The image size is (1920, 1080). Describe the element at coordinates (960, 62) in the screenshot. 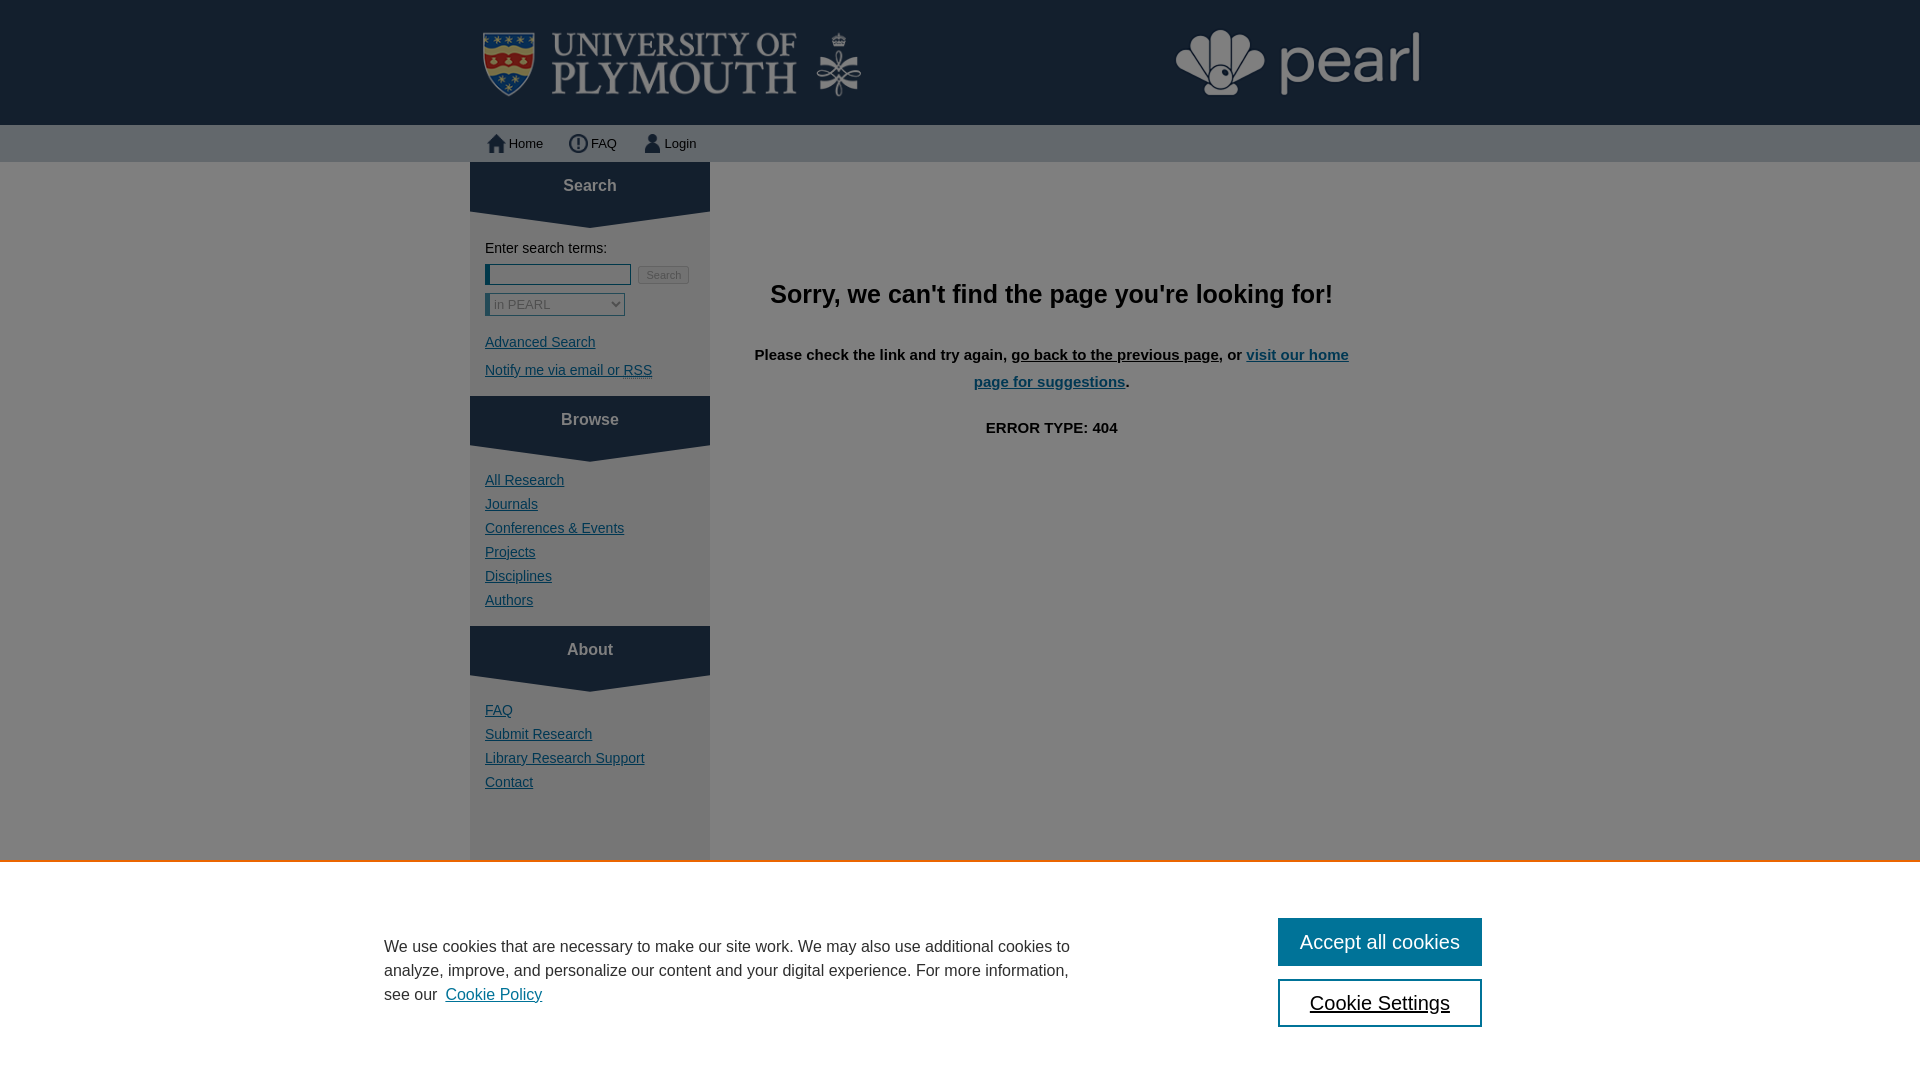

I see `PEARL` at that location.